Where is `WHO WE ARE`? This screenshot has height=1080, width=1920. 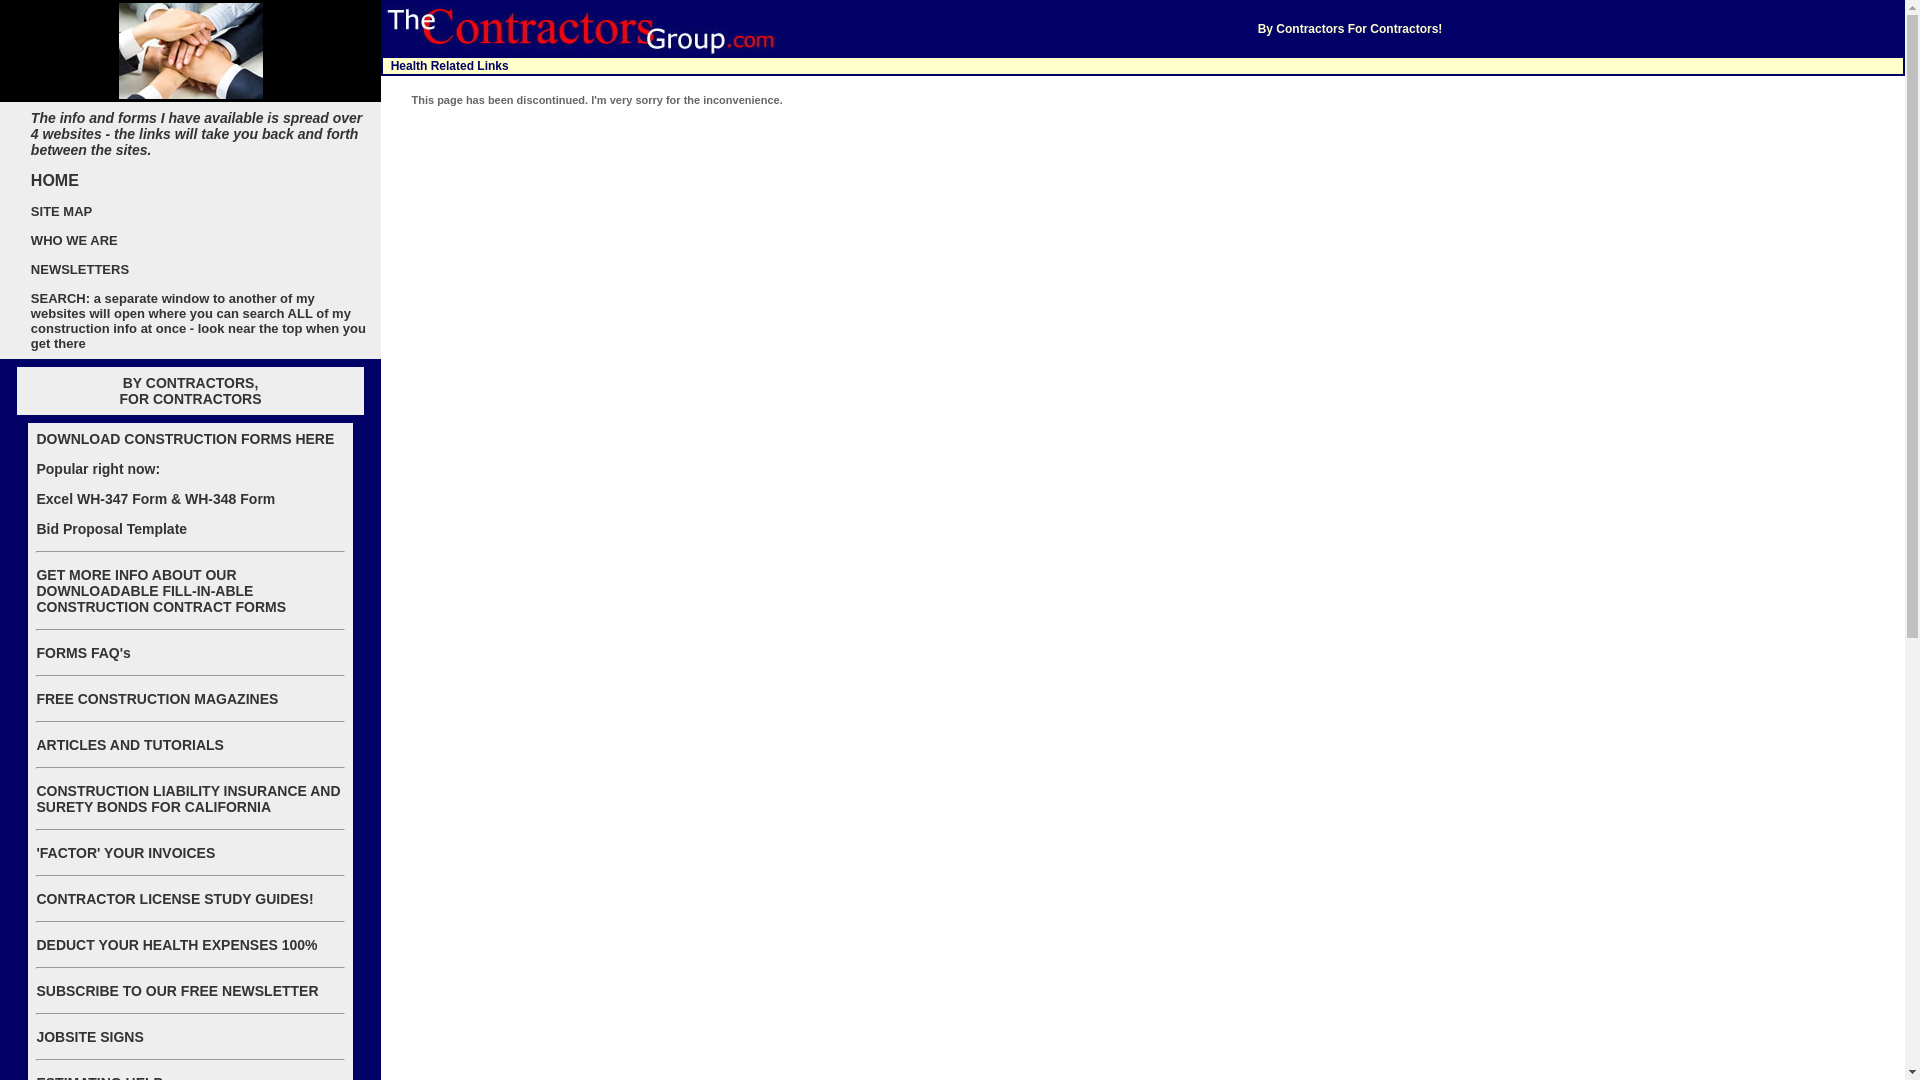
WHO WE ARE is located at coordinates (74, 240).